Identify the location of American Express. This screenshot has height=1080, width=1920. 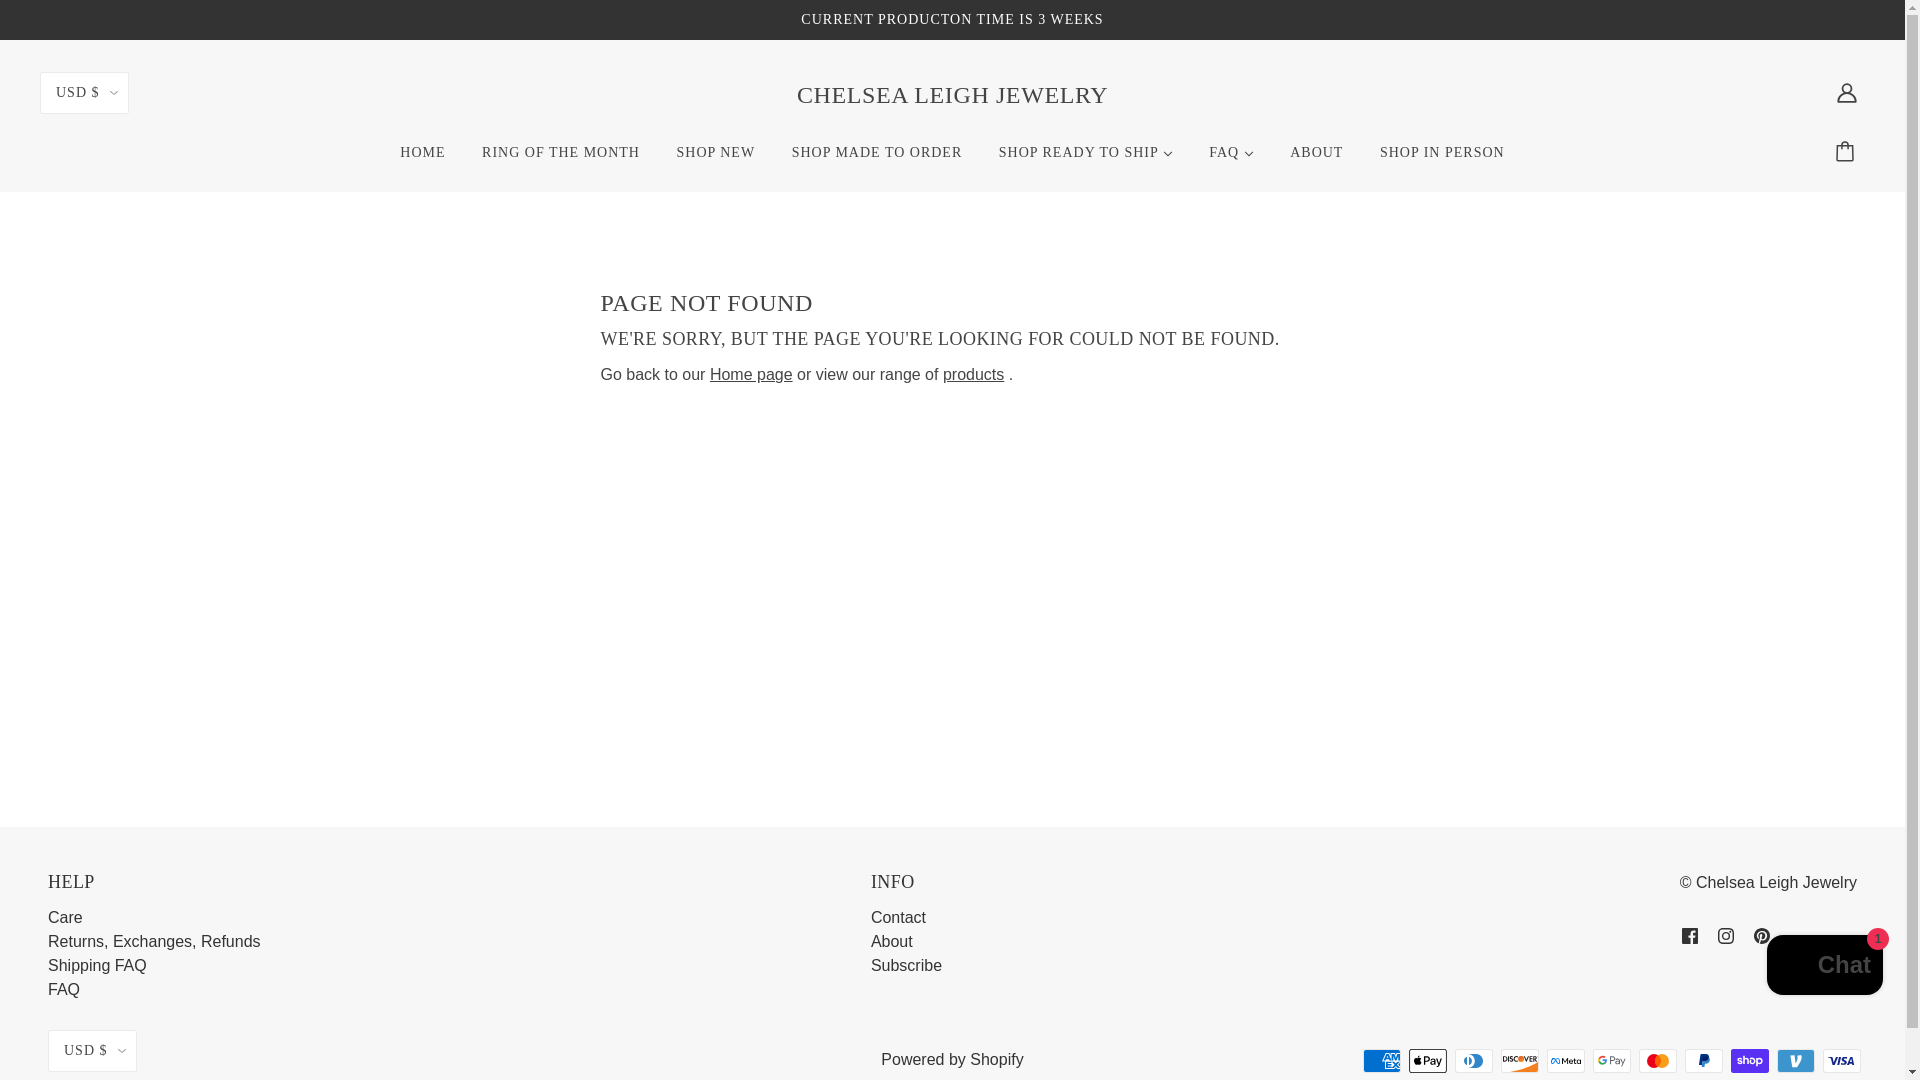
(1382, 1060).